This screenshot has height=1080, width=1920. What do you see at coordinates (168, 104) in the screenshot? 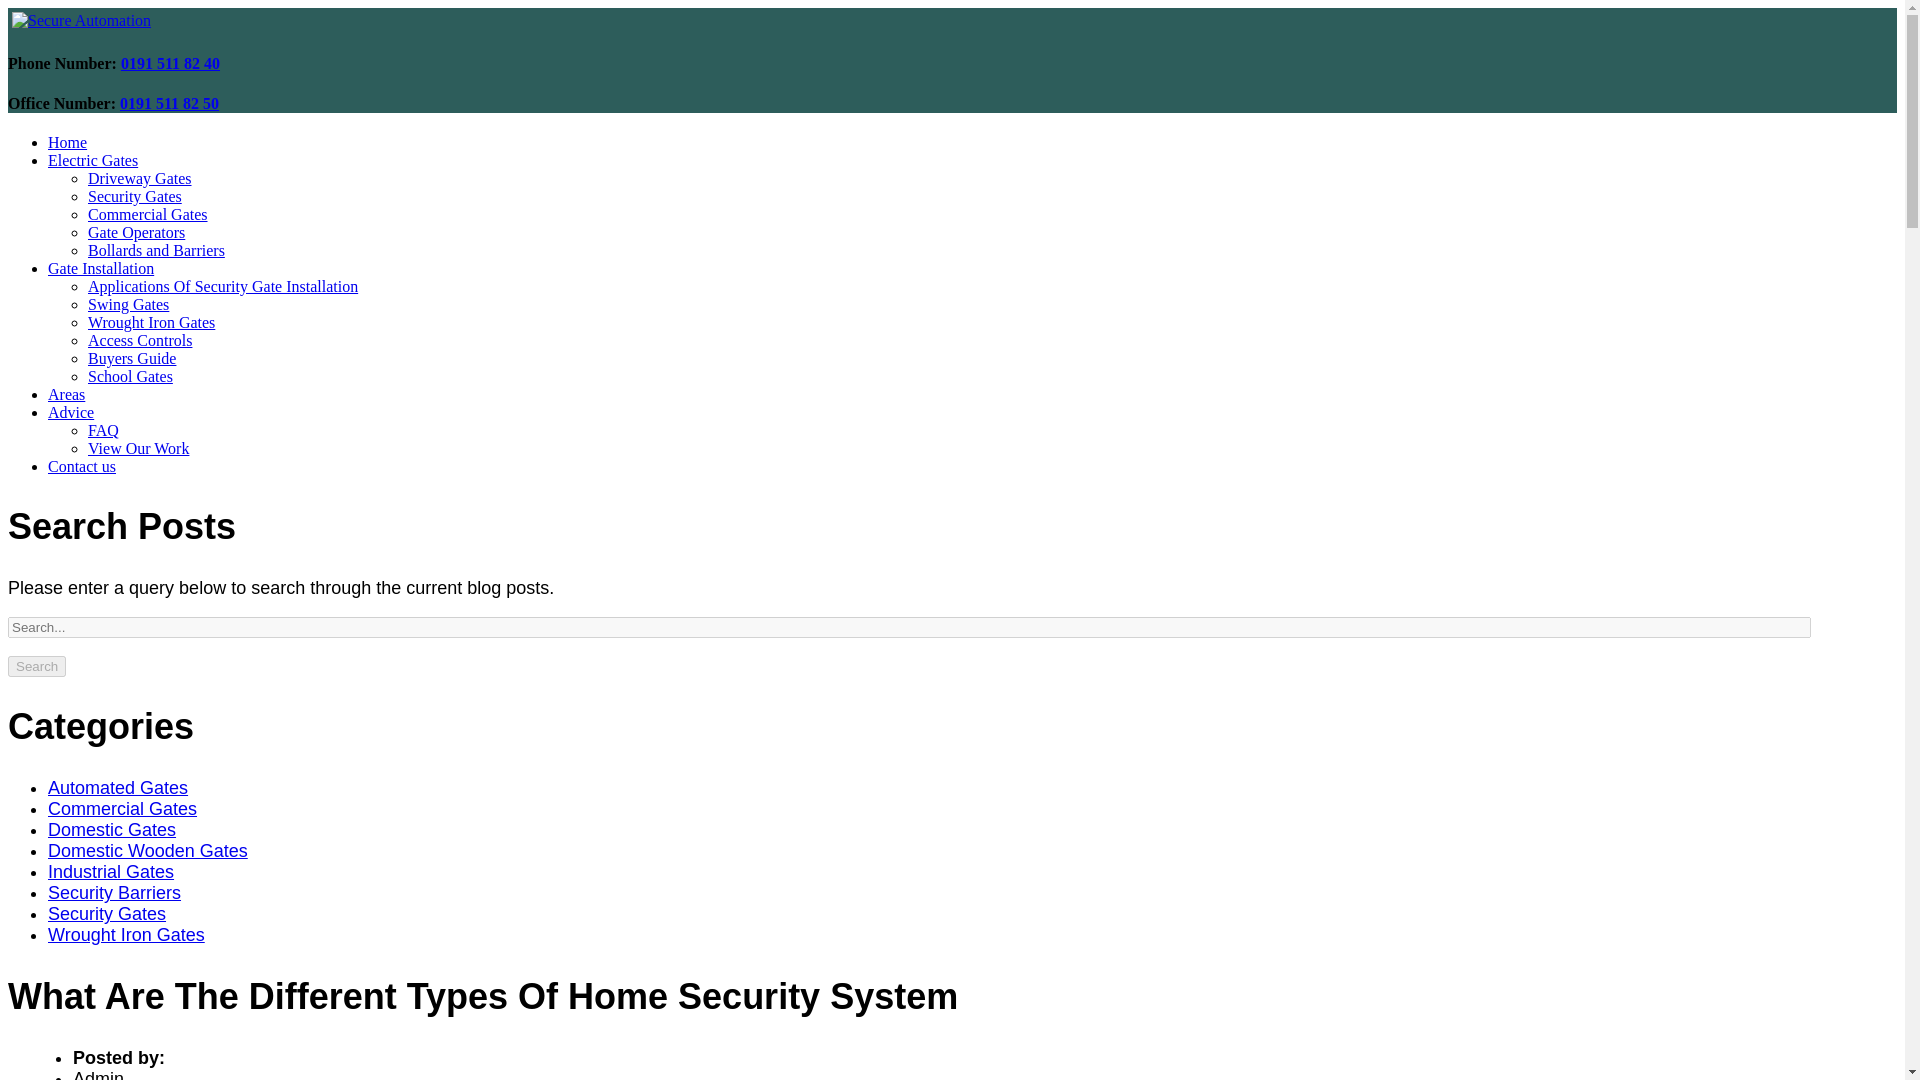
I see `0191 511 82 50` at bounding box center [168, 104].